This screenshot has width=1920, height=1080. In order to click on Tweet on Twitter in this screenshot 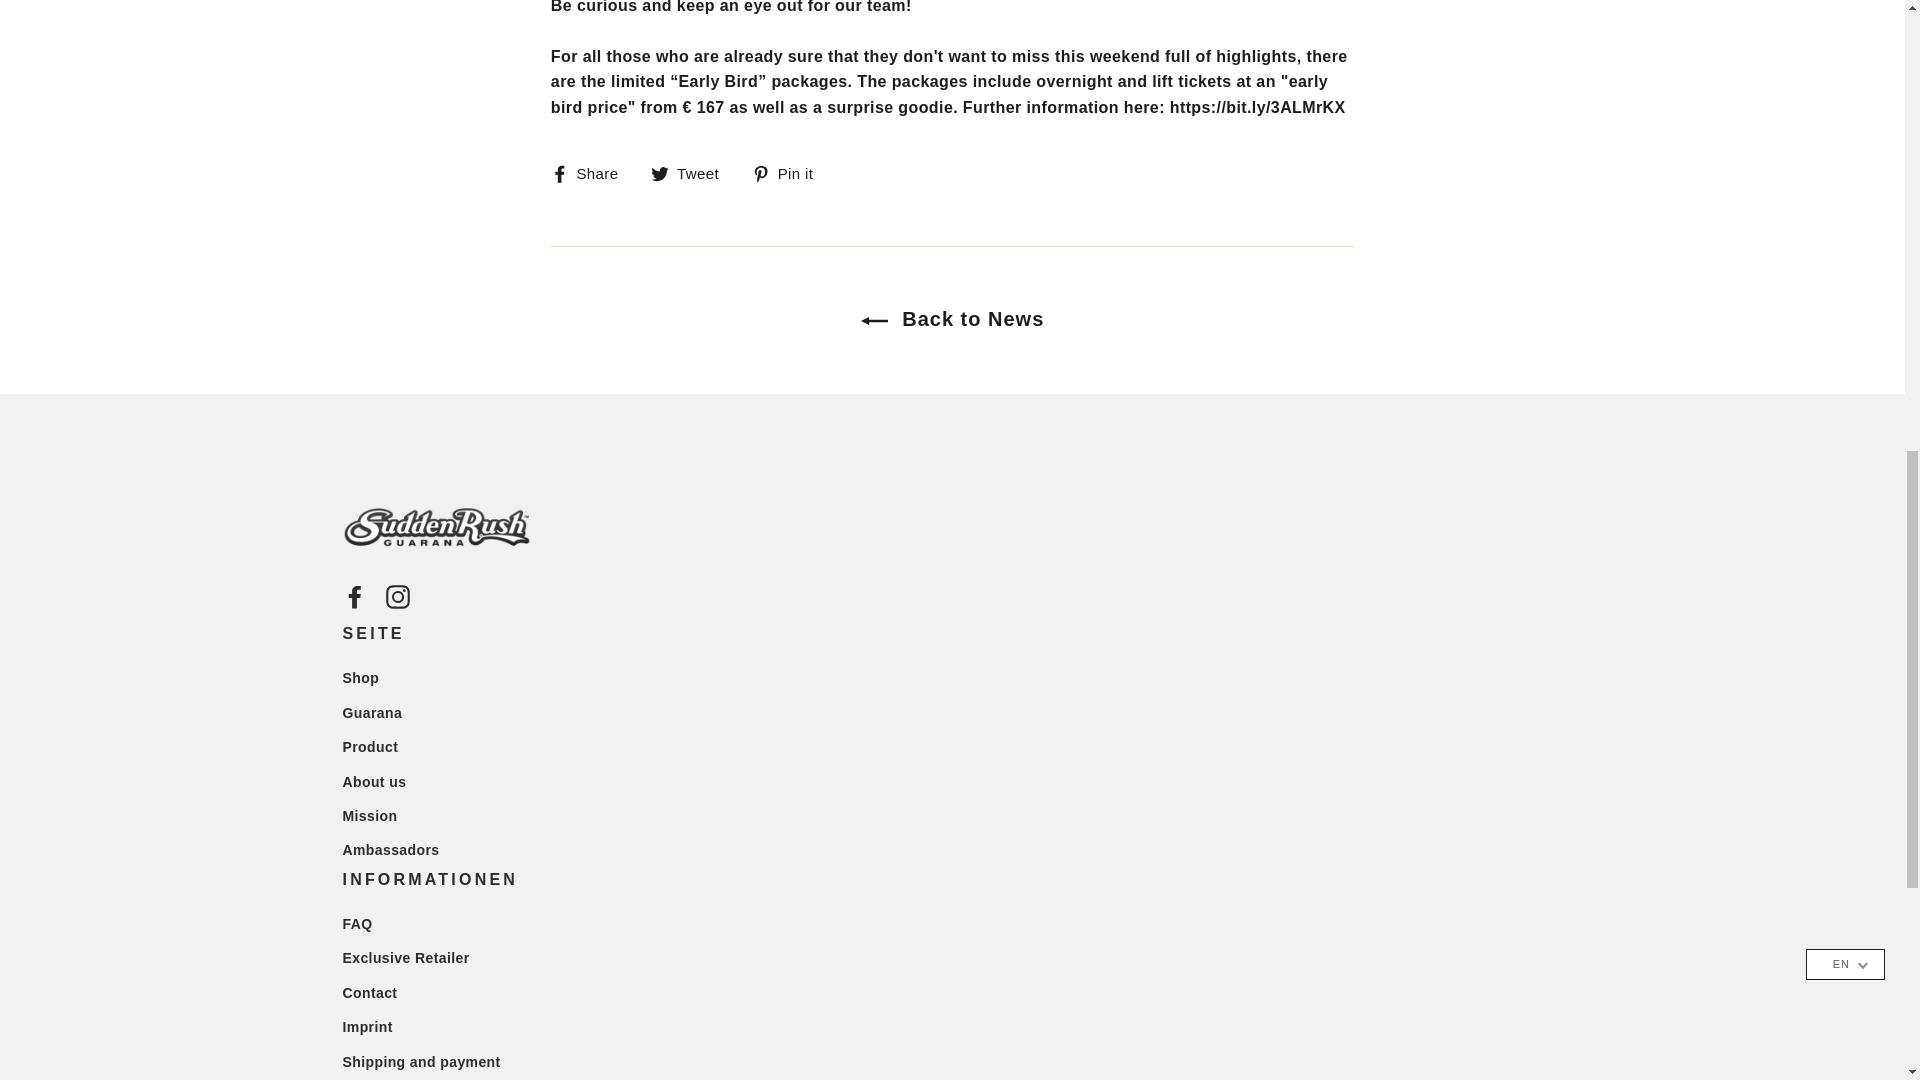, I will do `click(692, 172)`.